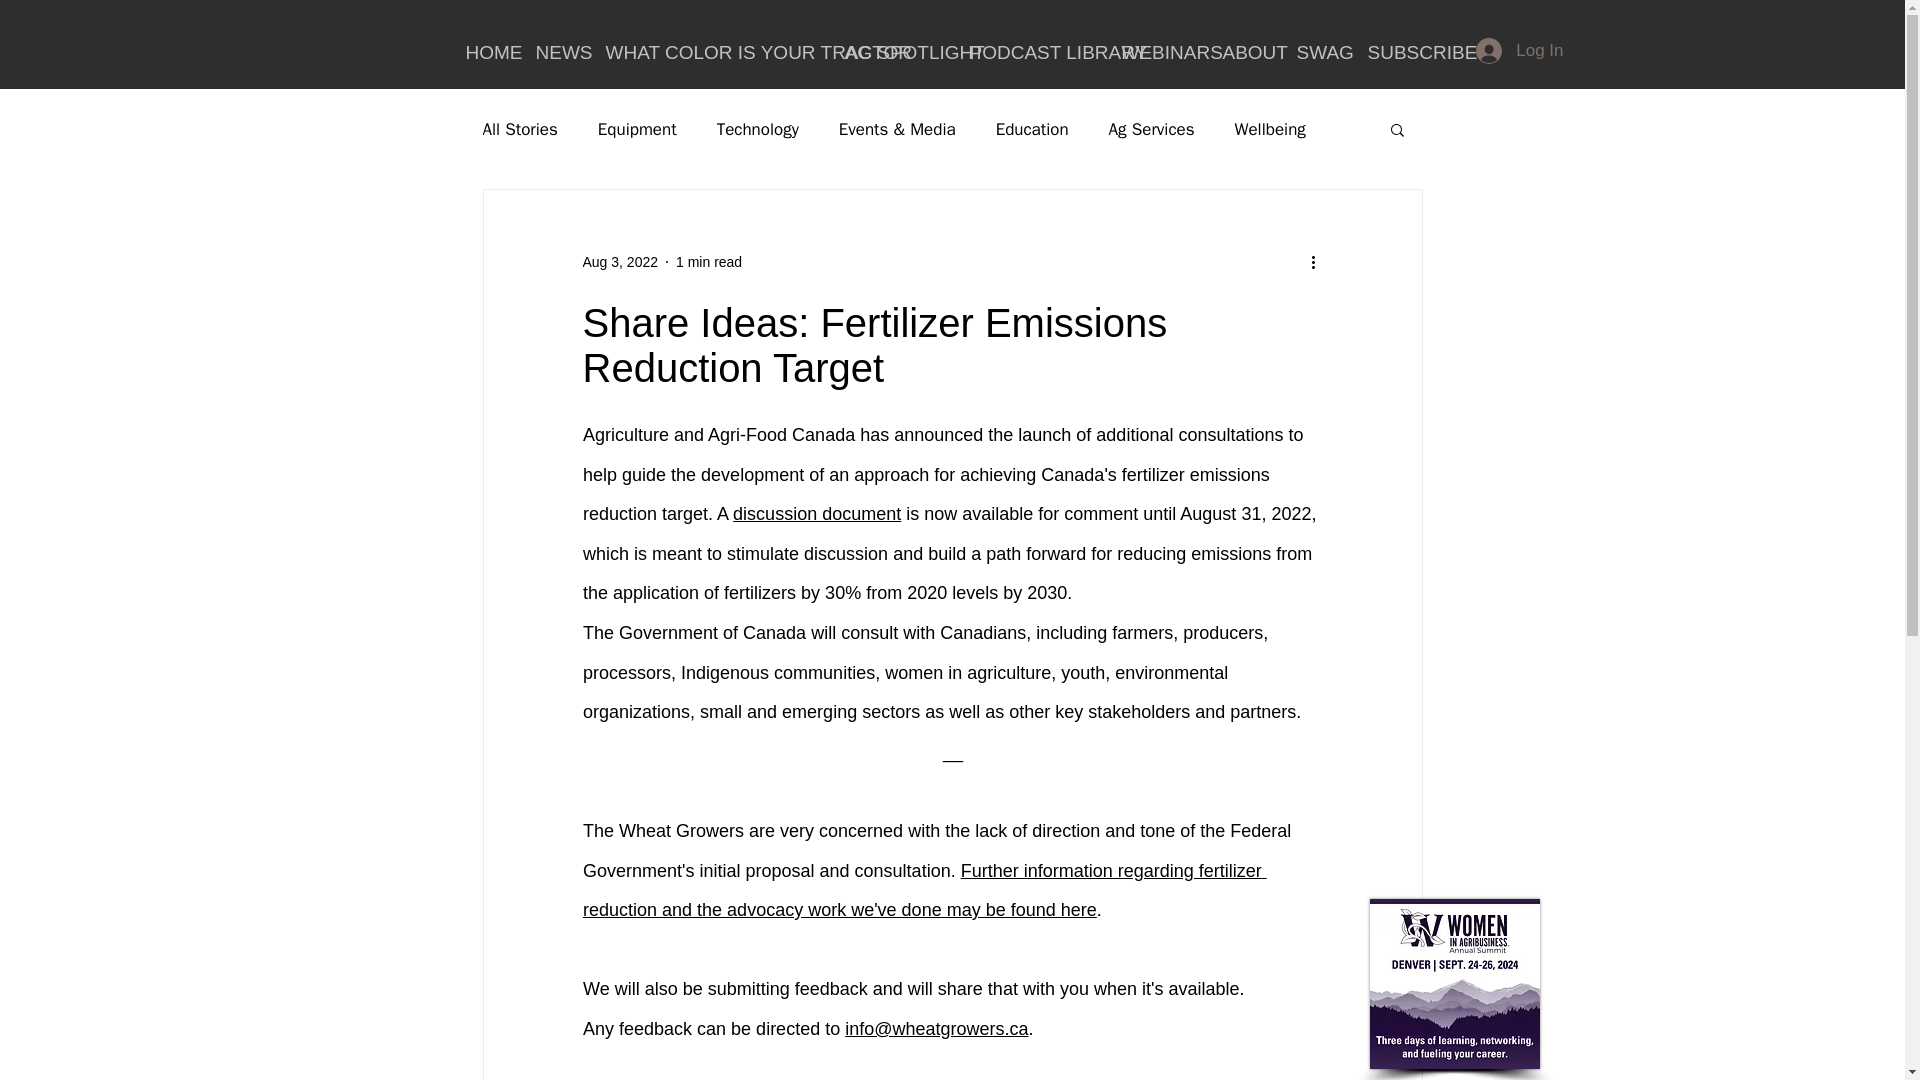 Image resolution: width=1920 pixels, height=1080 pixels. Describe the element at coordinates (1030, 50) in the screenshot. I see `PODCAST LIBRARY` at that location.